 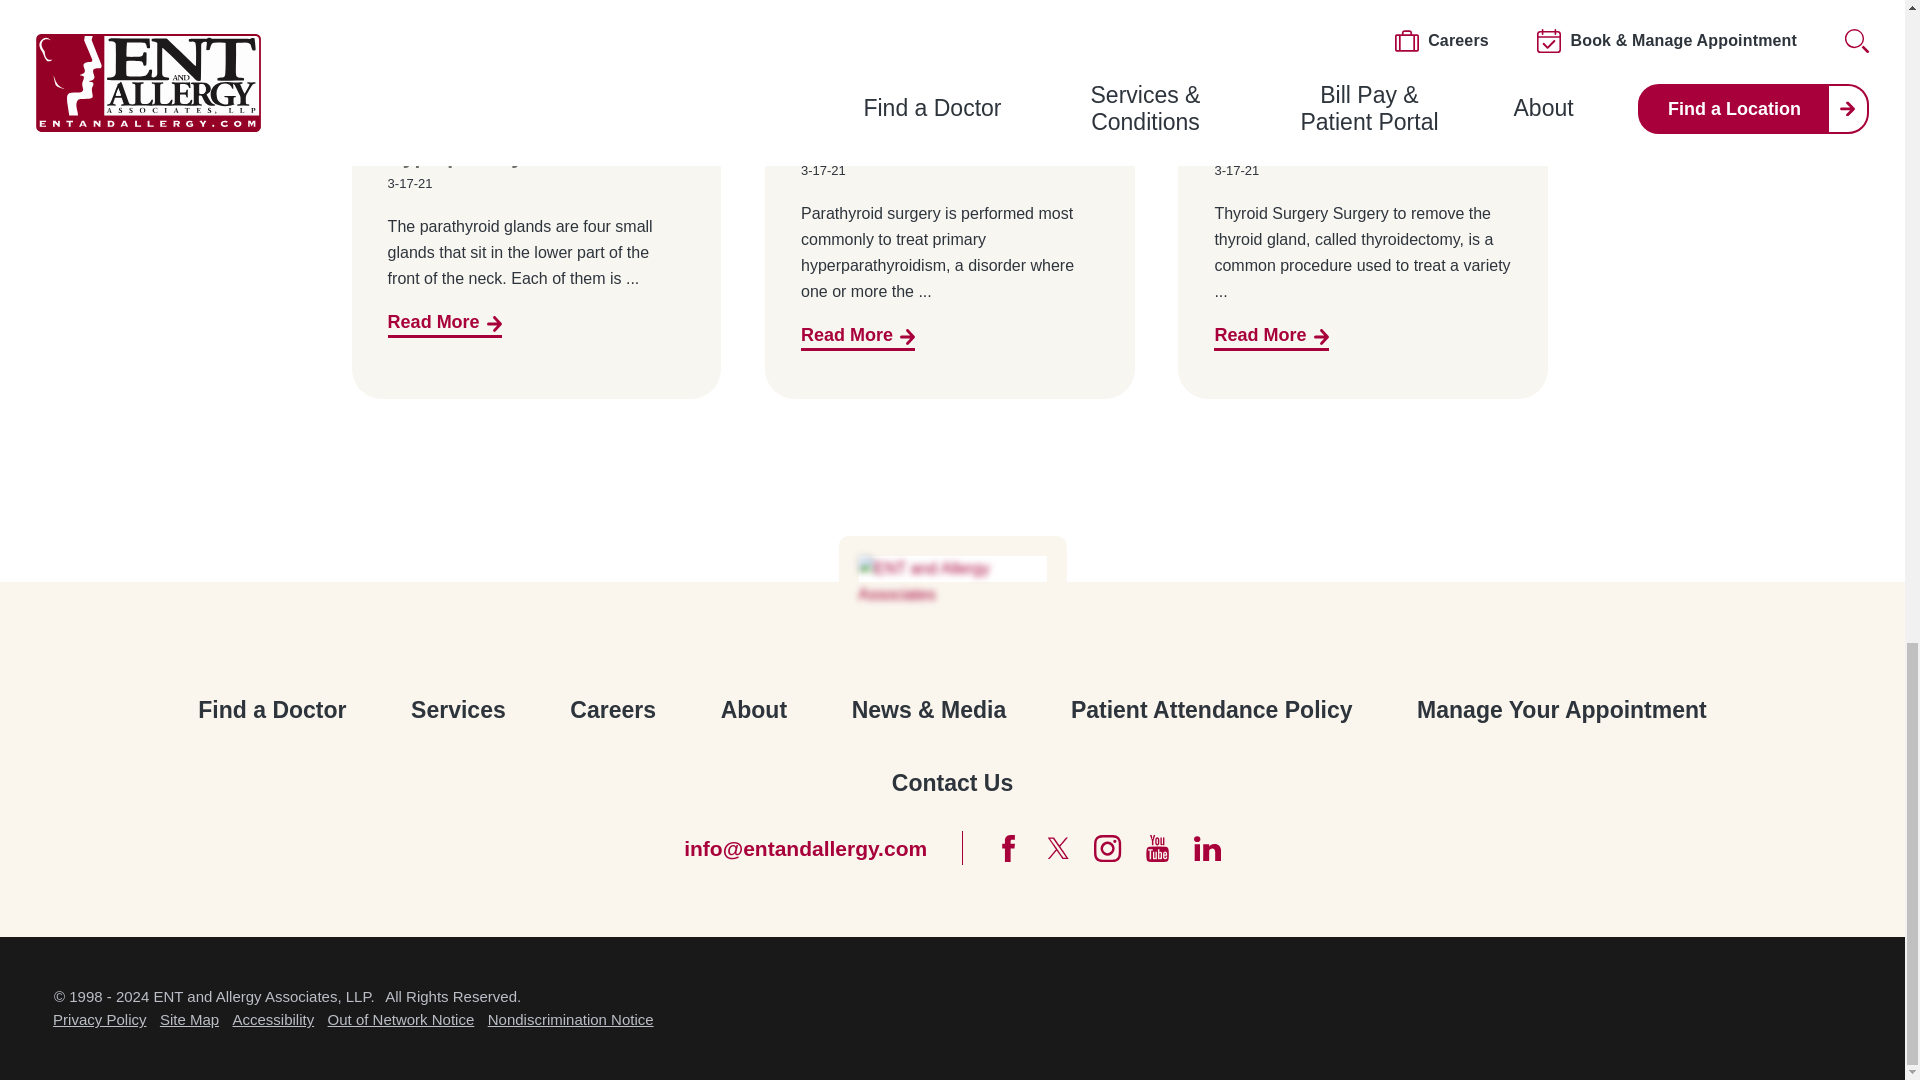 I want to click on LinkedIn, so click(x=1208, y=848).